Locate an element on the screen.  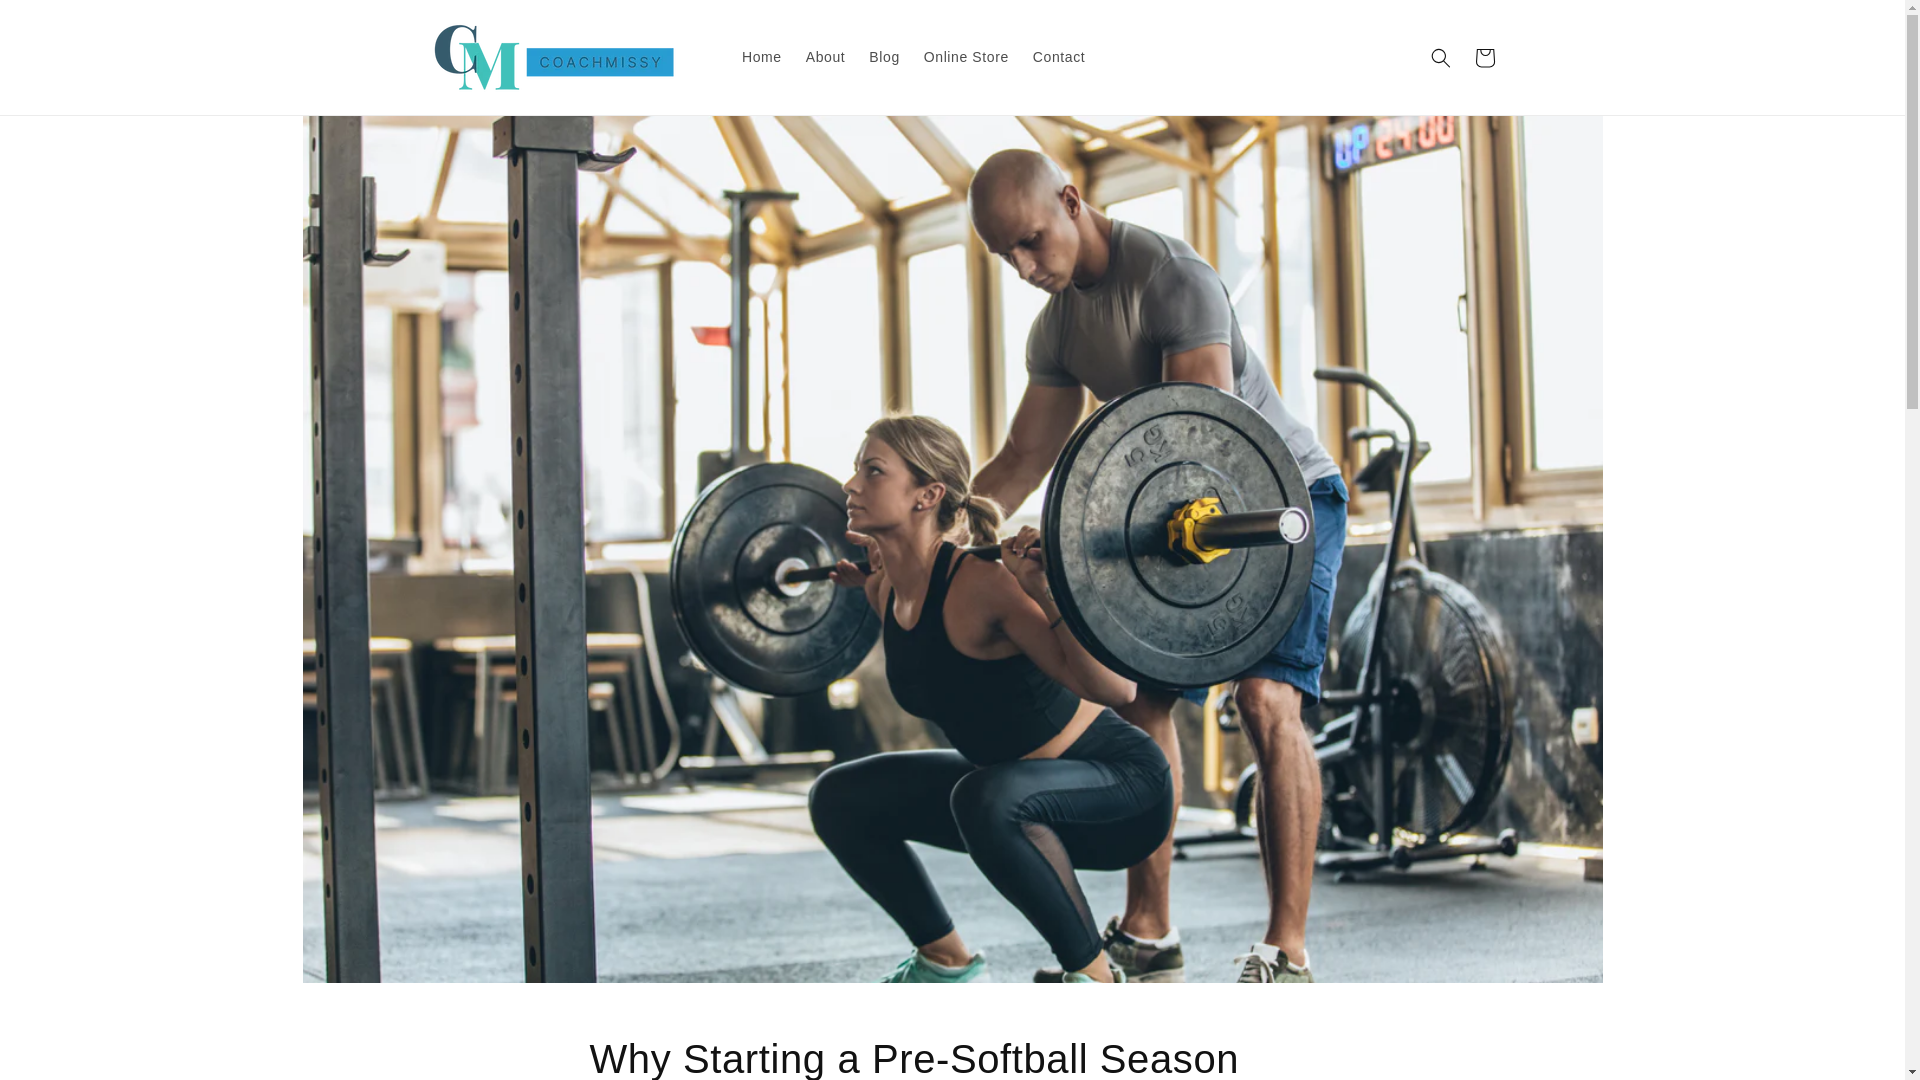
Online Store is located at coordinates (966, 56).